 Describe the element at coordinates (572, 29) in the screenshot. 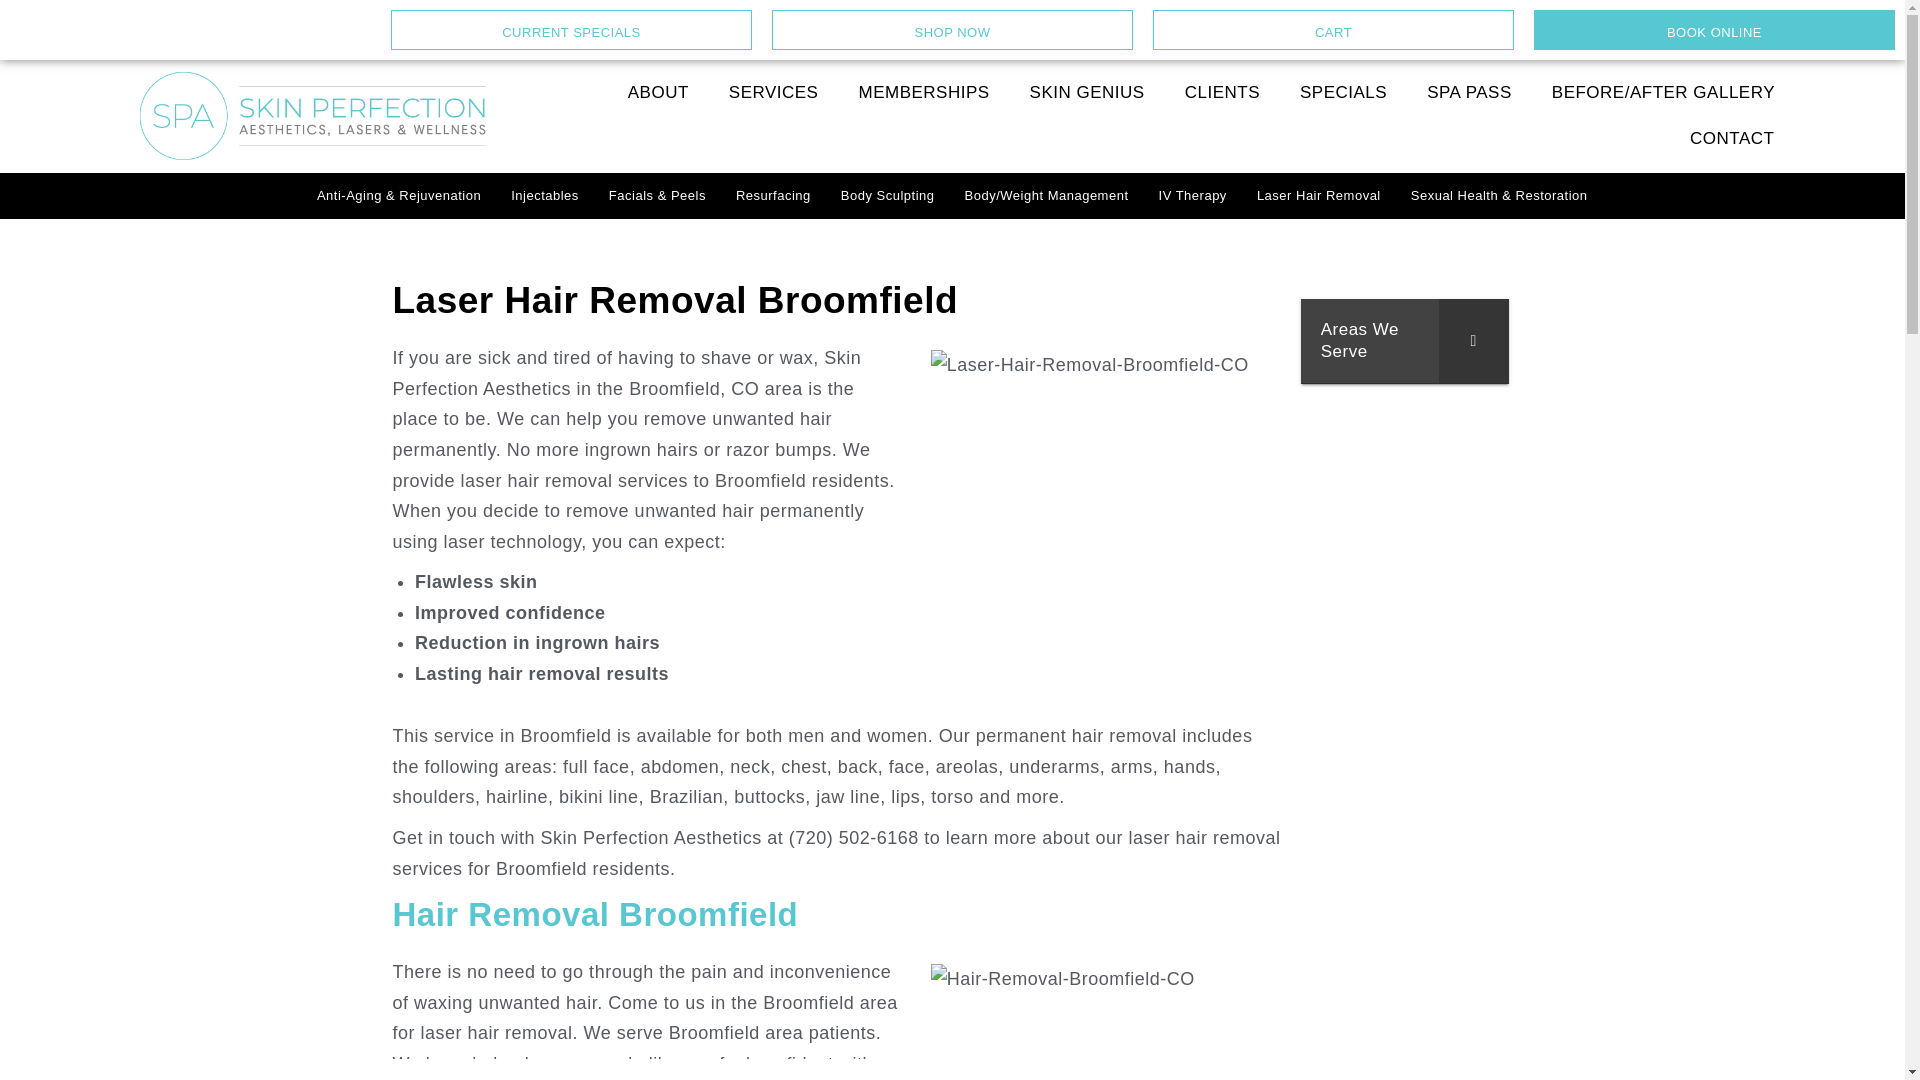

I see `CURRENT SPECIALS` at that location.